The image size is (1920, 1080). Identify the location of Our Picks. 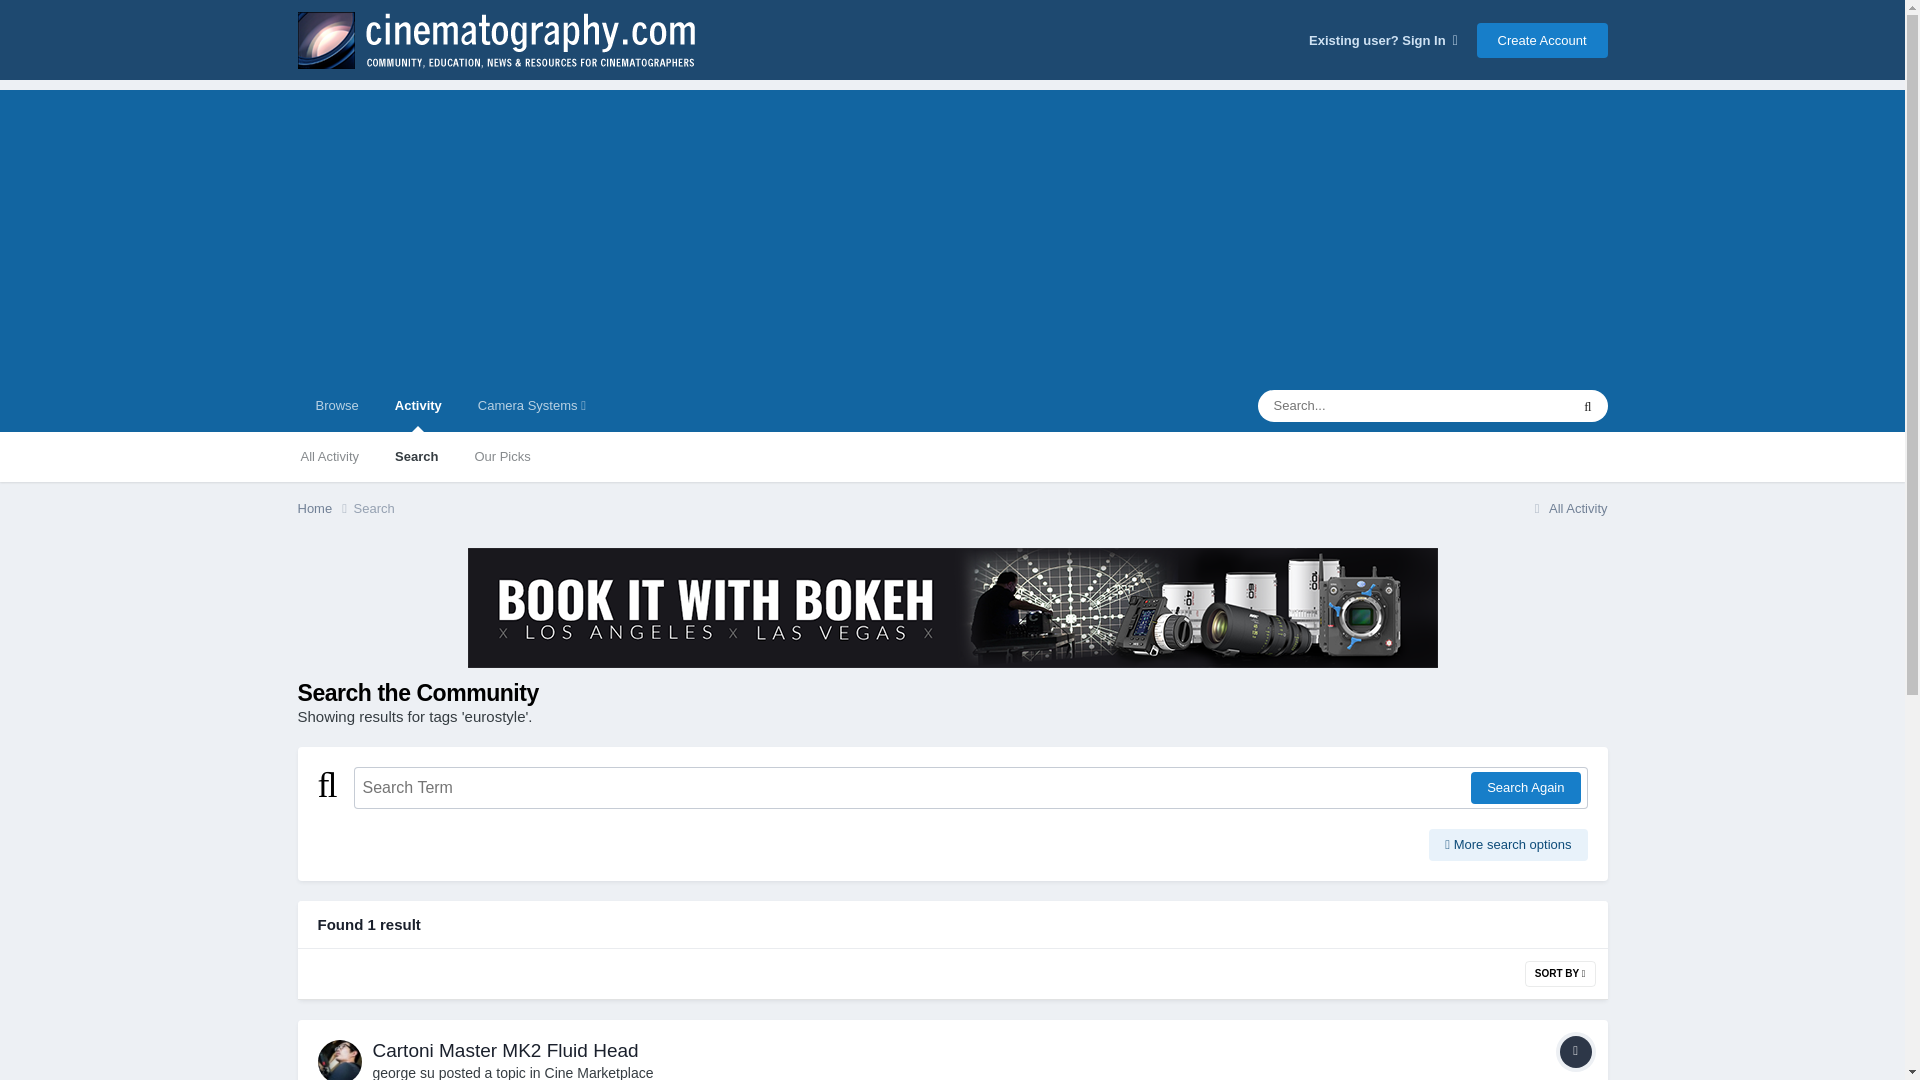
(502, 456).